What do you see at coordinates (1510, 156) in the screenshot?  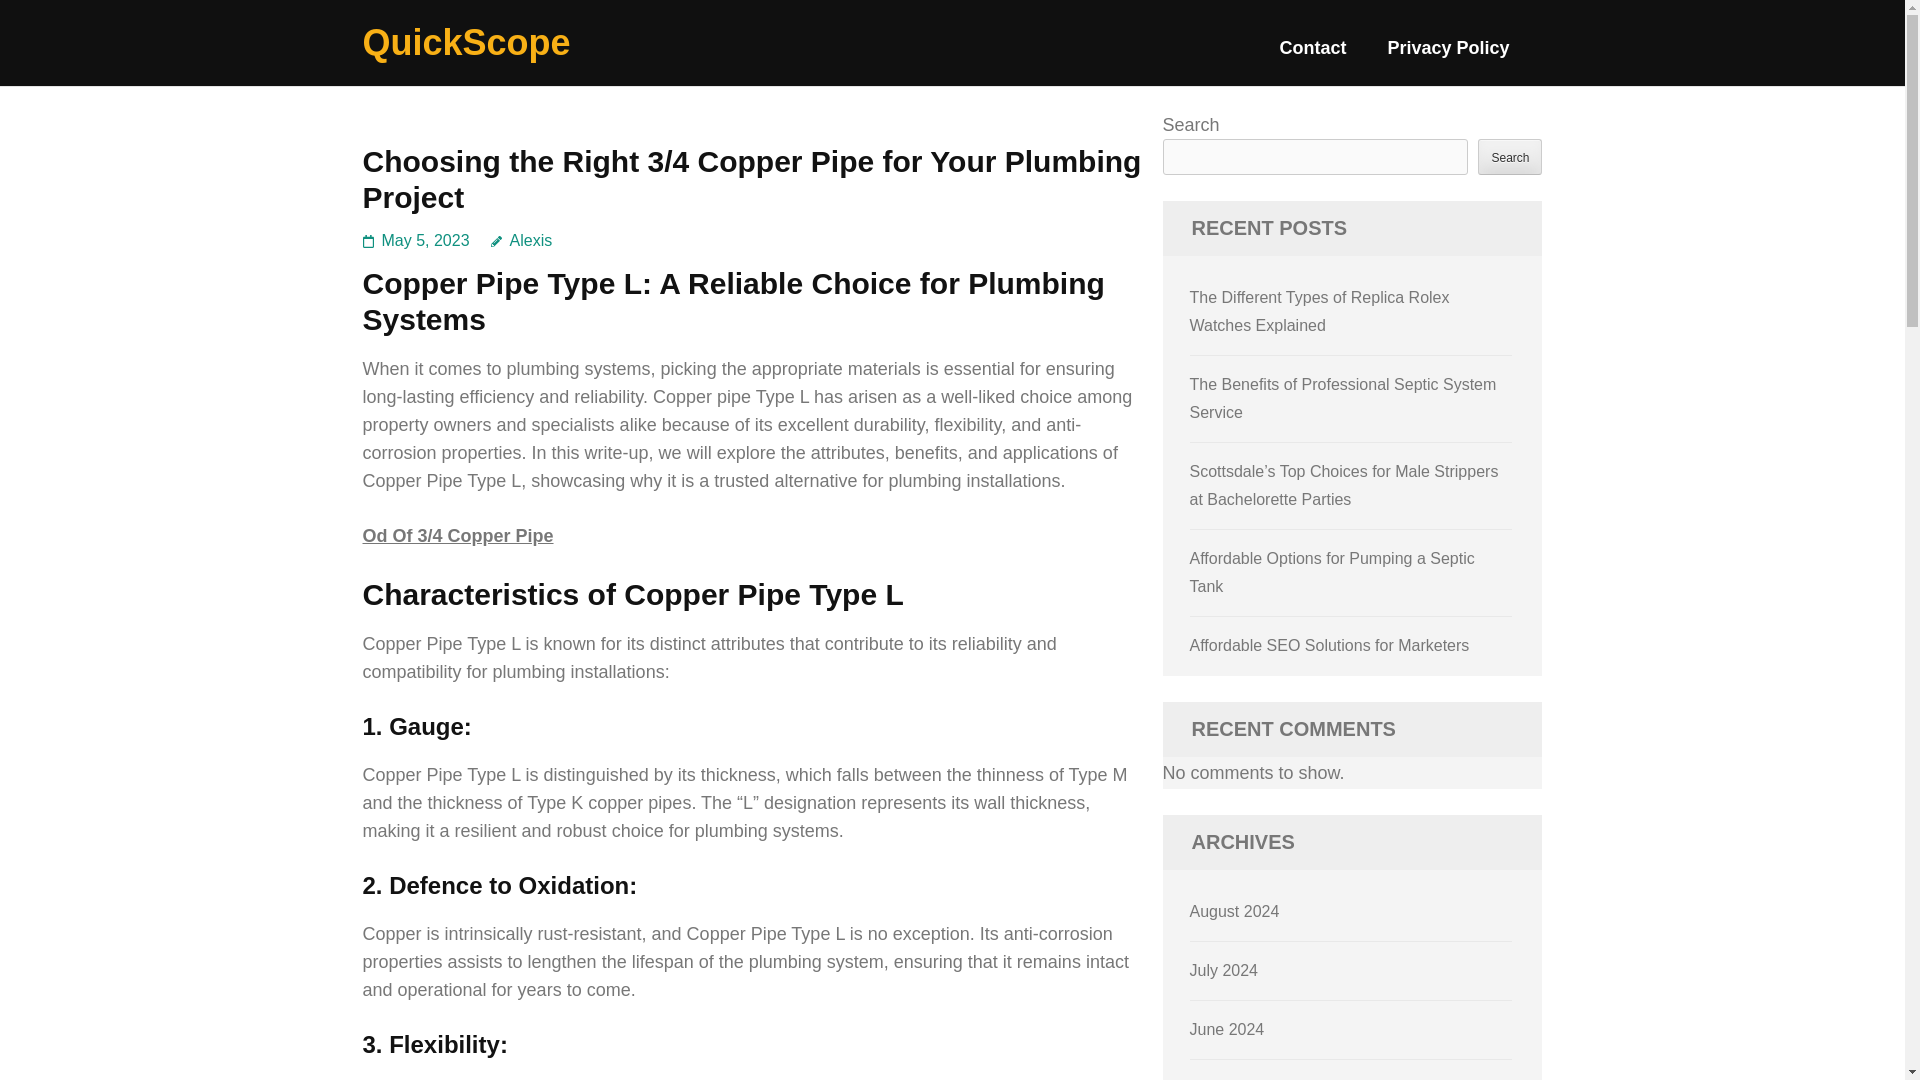 I see `Search` at bounding box center [1510, 156].